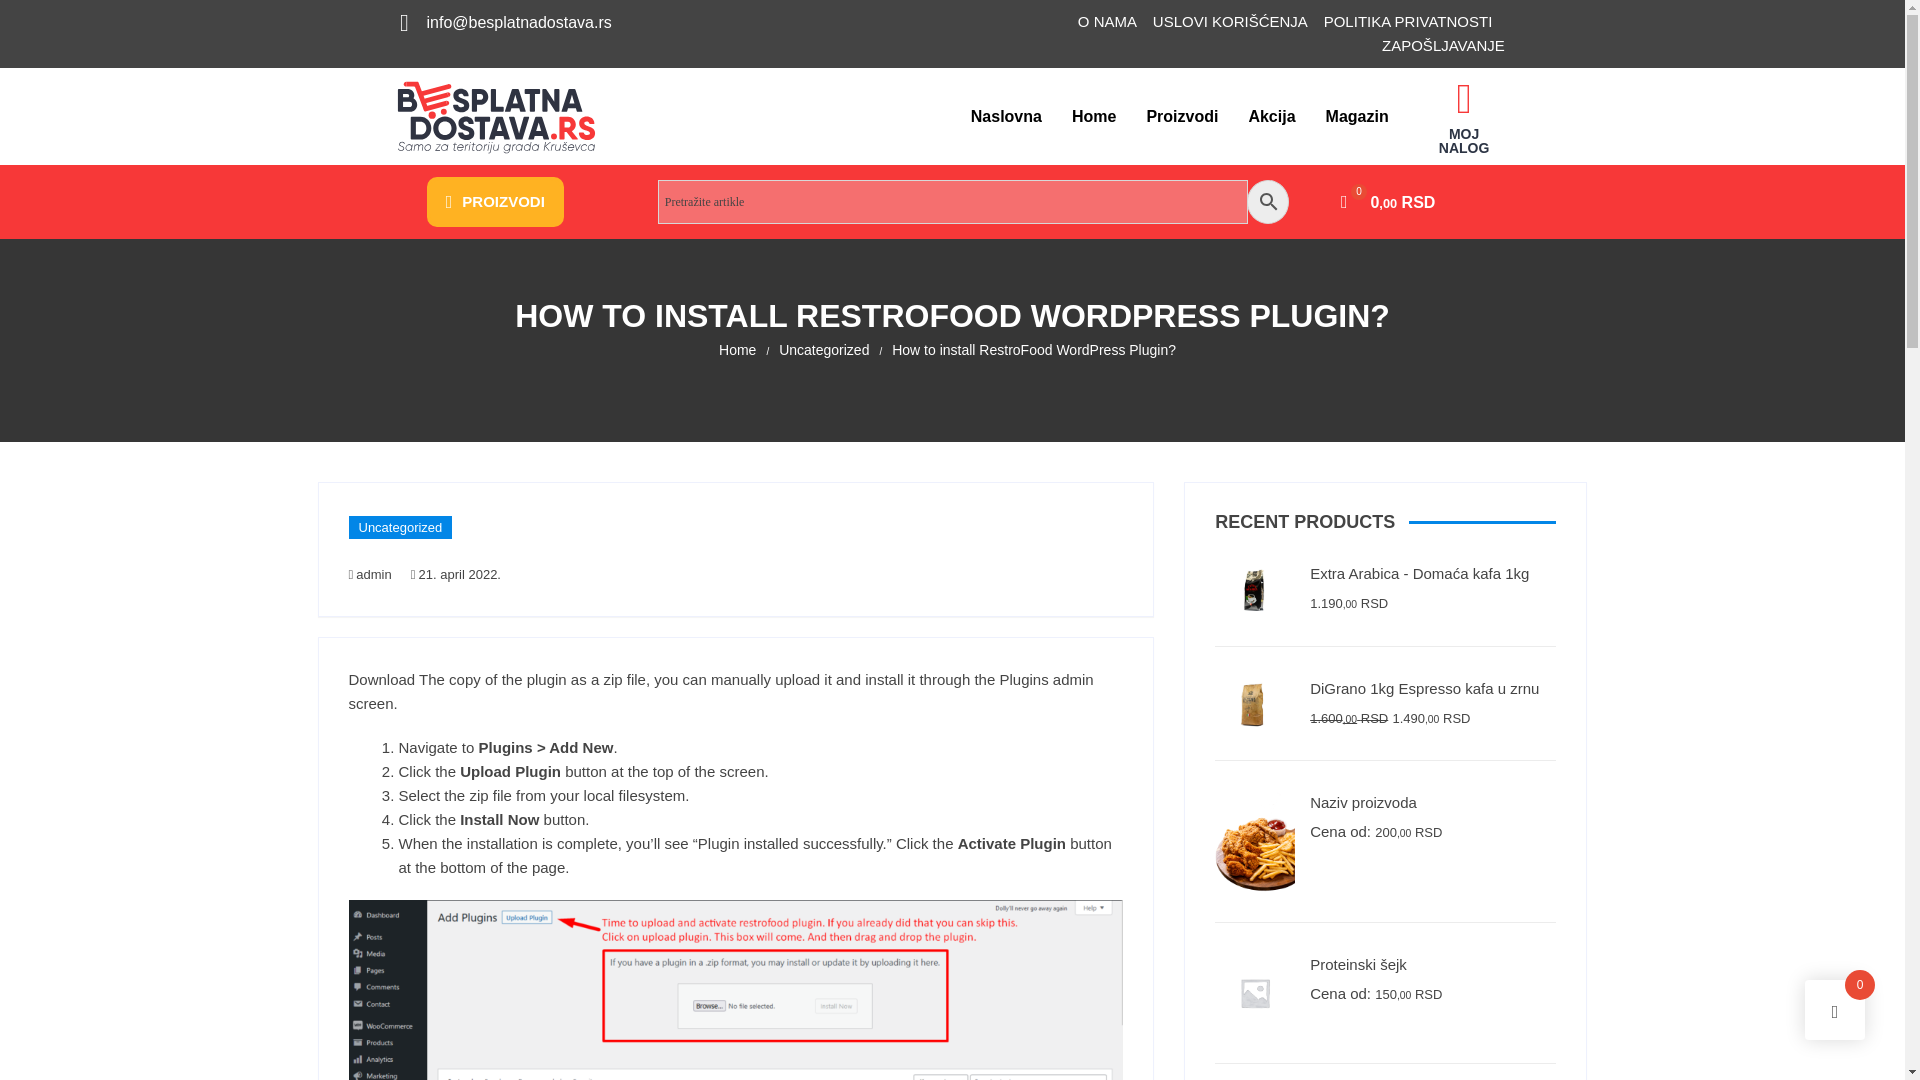 The width and height of the screenshot is (1920, 1080). What do you see at coordinates (824, 350) in the screenshot?
I see `Uncategorized` at bounding box center [824, 350].